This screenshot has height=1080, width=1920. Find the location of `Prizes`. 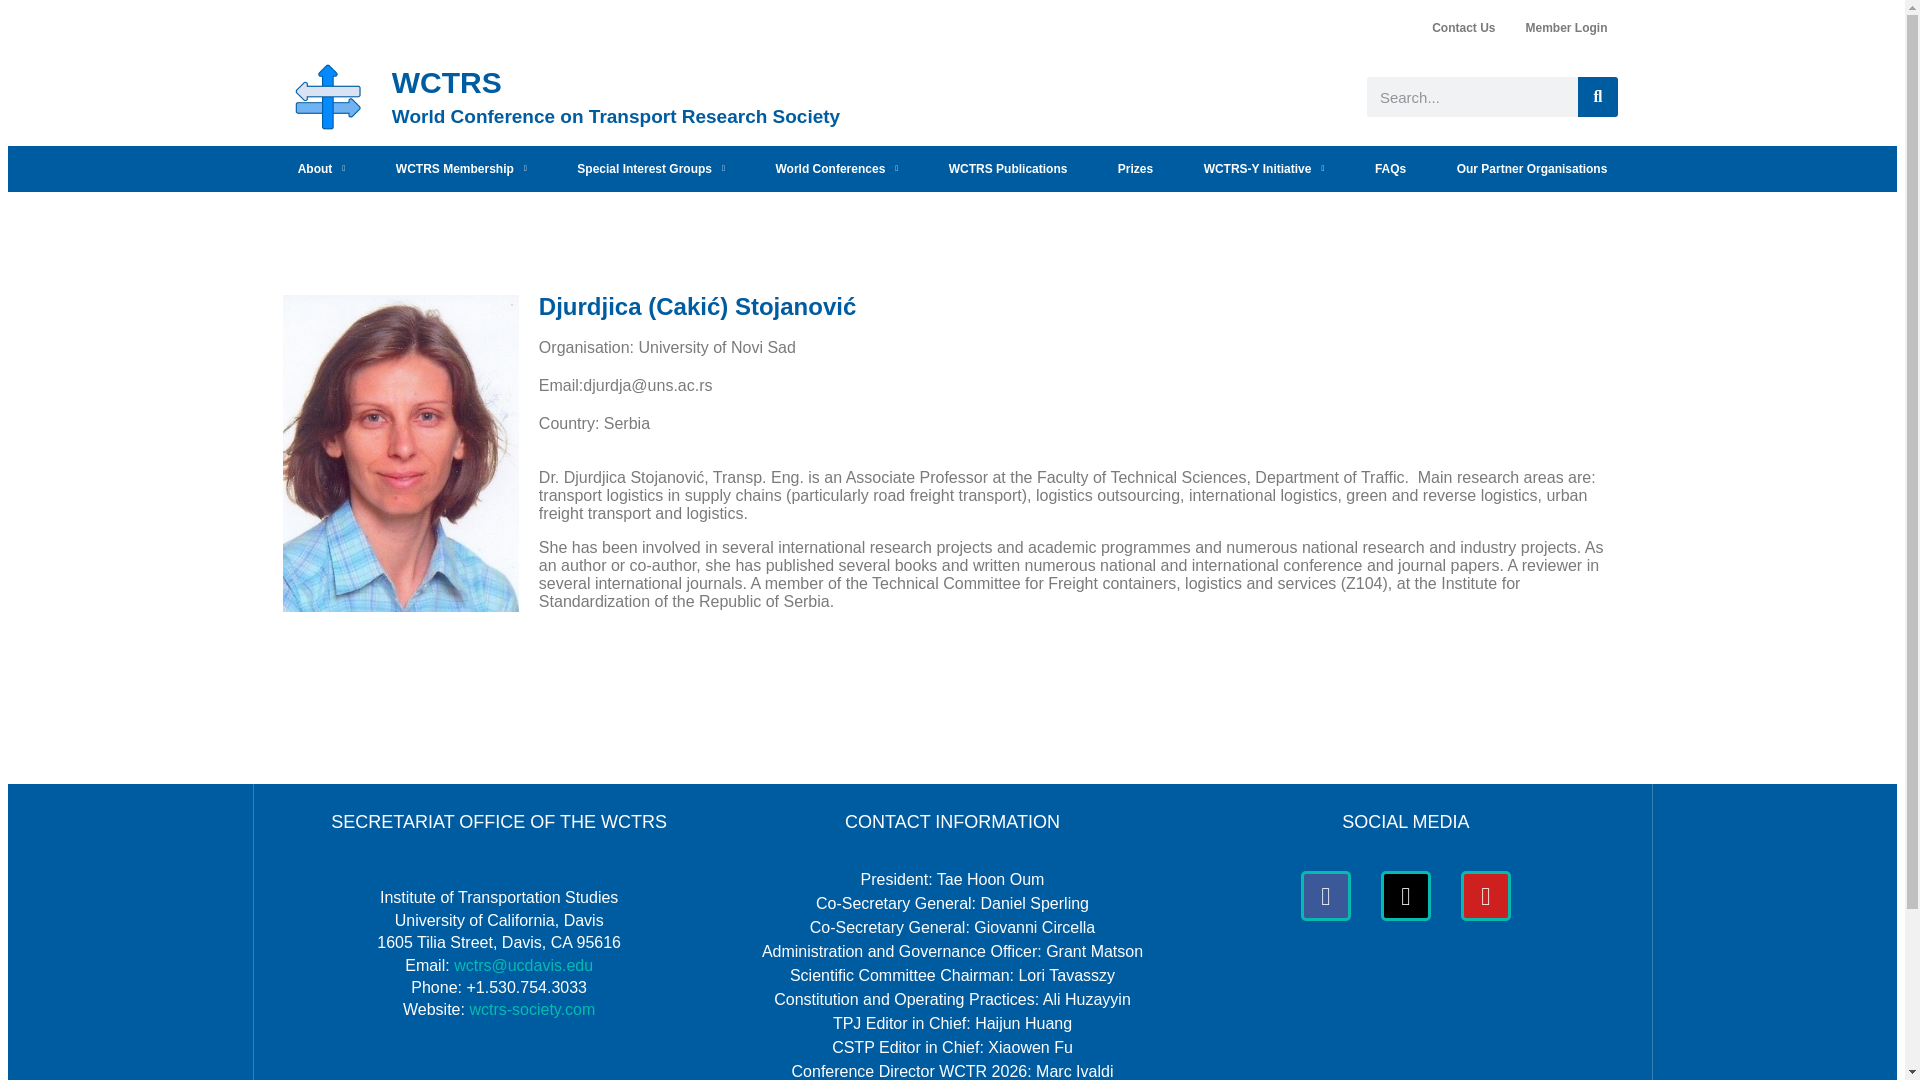

Prizes is located at coordinates (1135, 168).